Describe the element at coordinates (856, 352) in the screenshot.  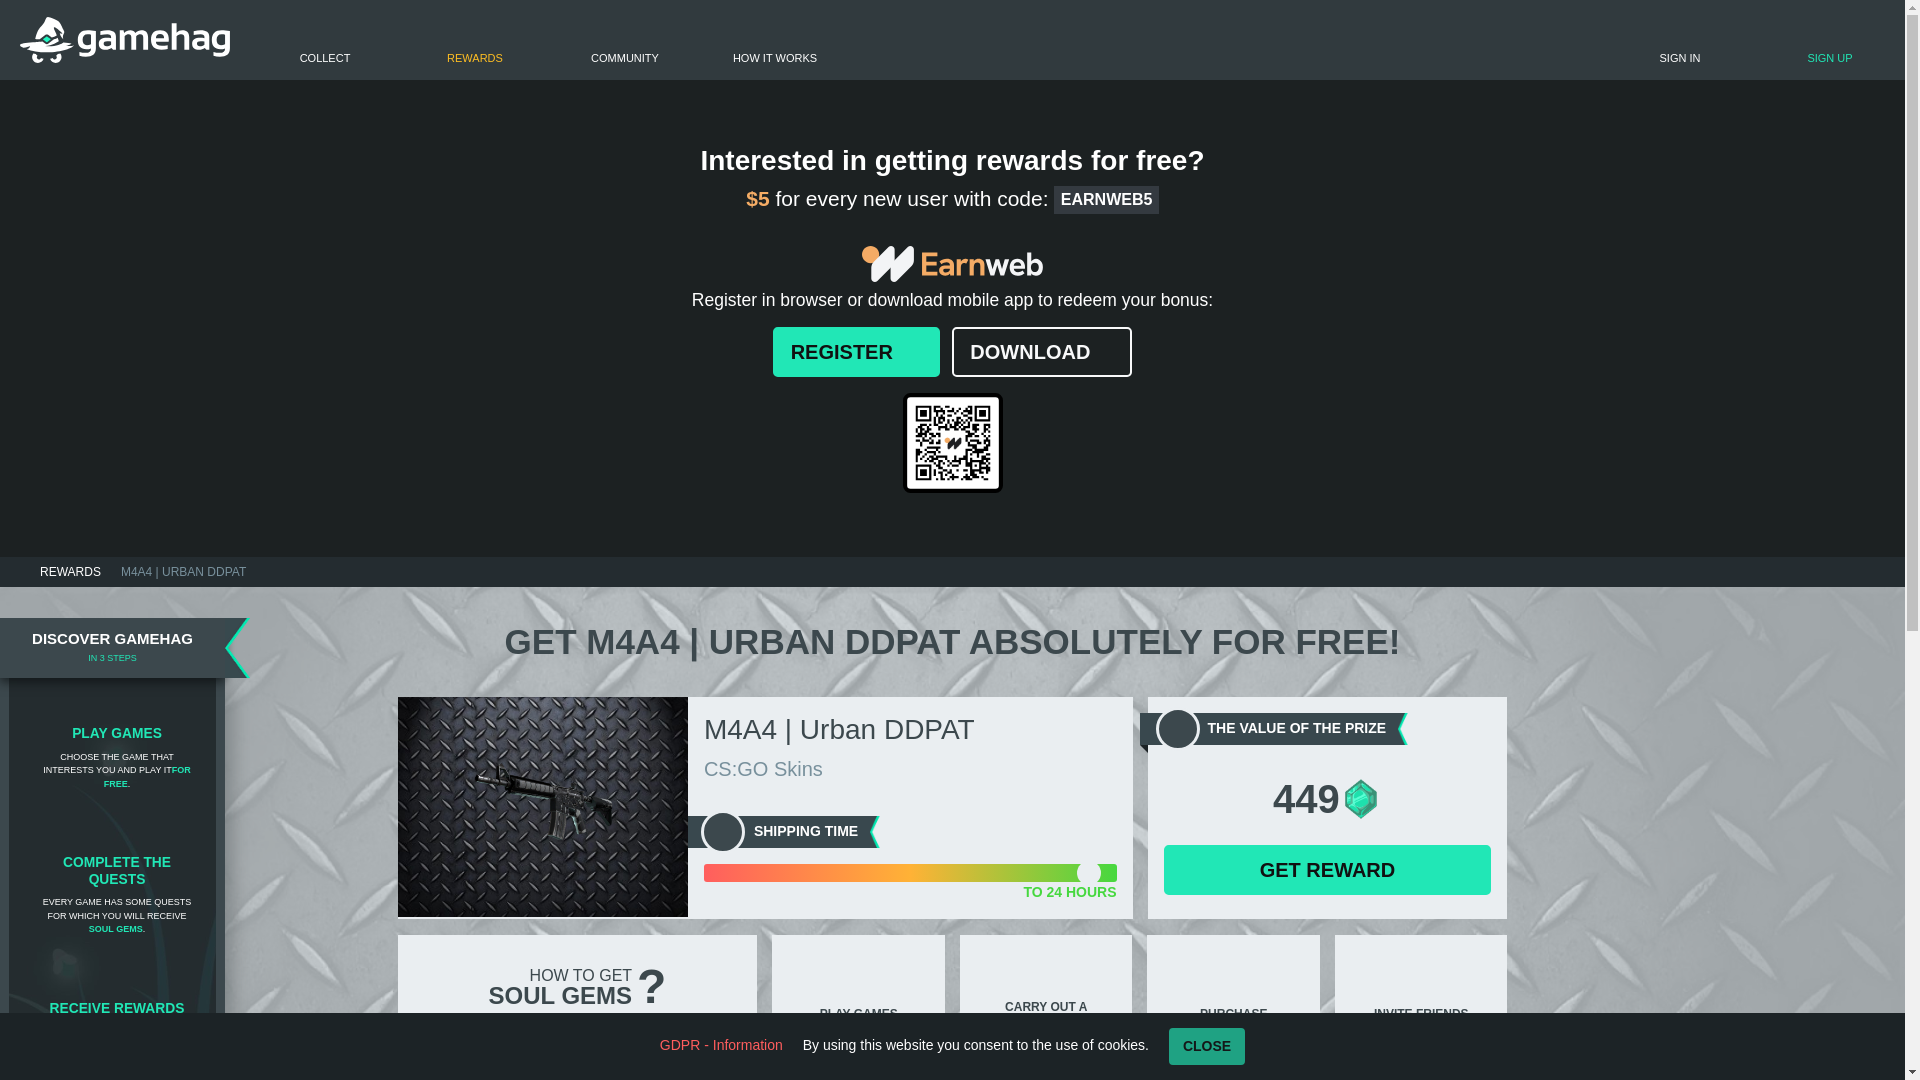
I see `REGISTER` at that location.